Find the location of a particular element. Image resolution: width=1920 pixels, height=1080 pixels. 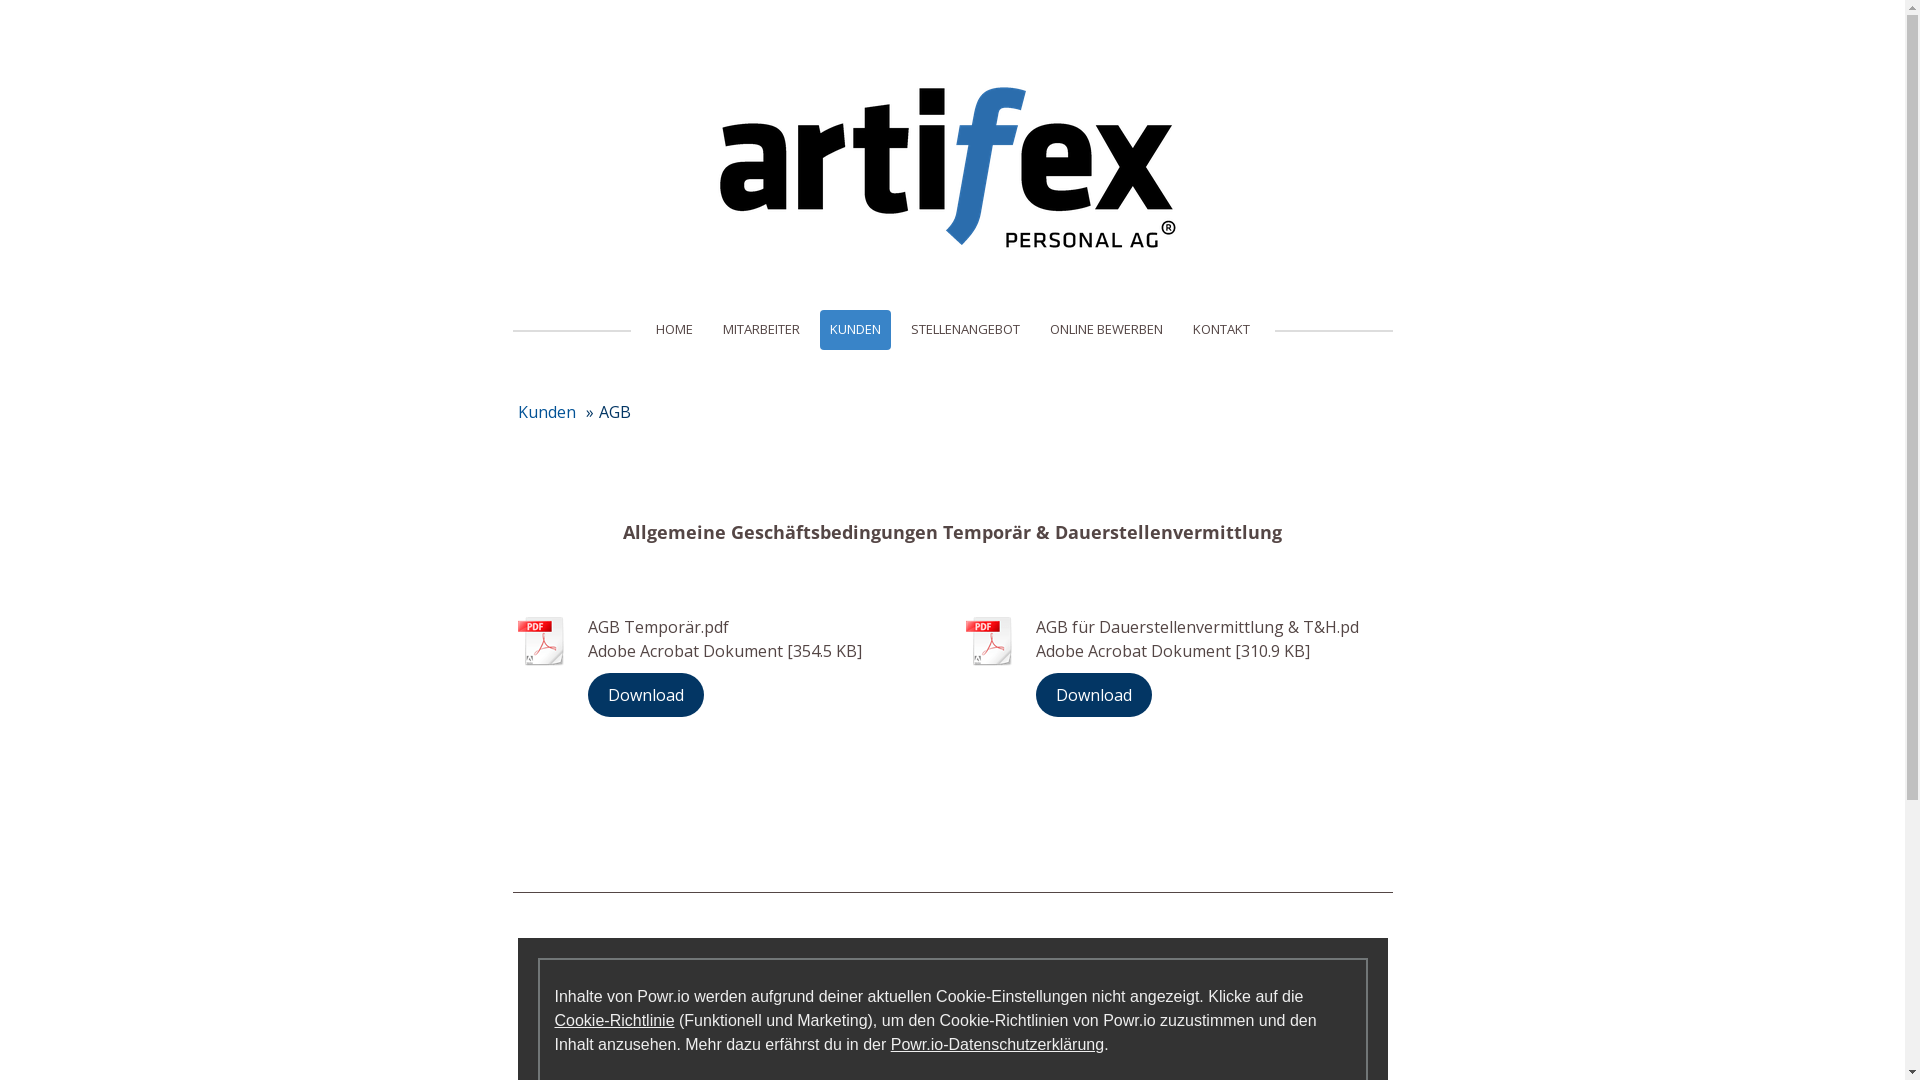

KONTAKT is located at coordinates (1220, 330).